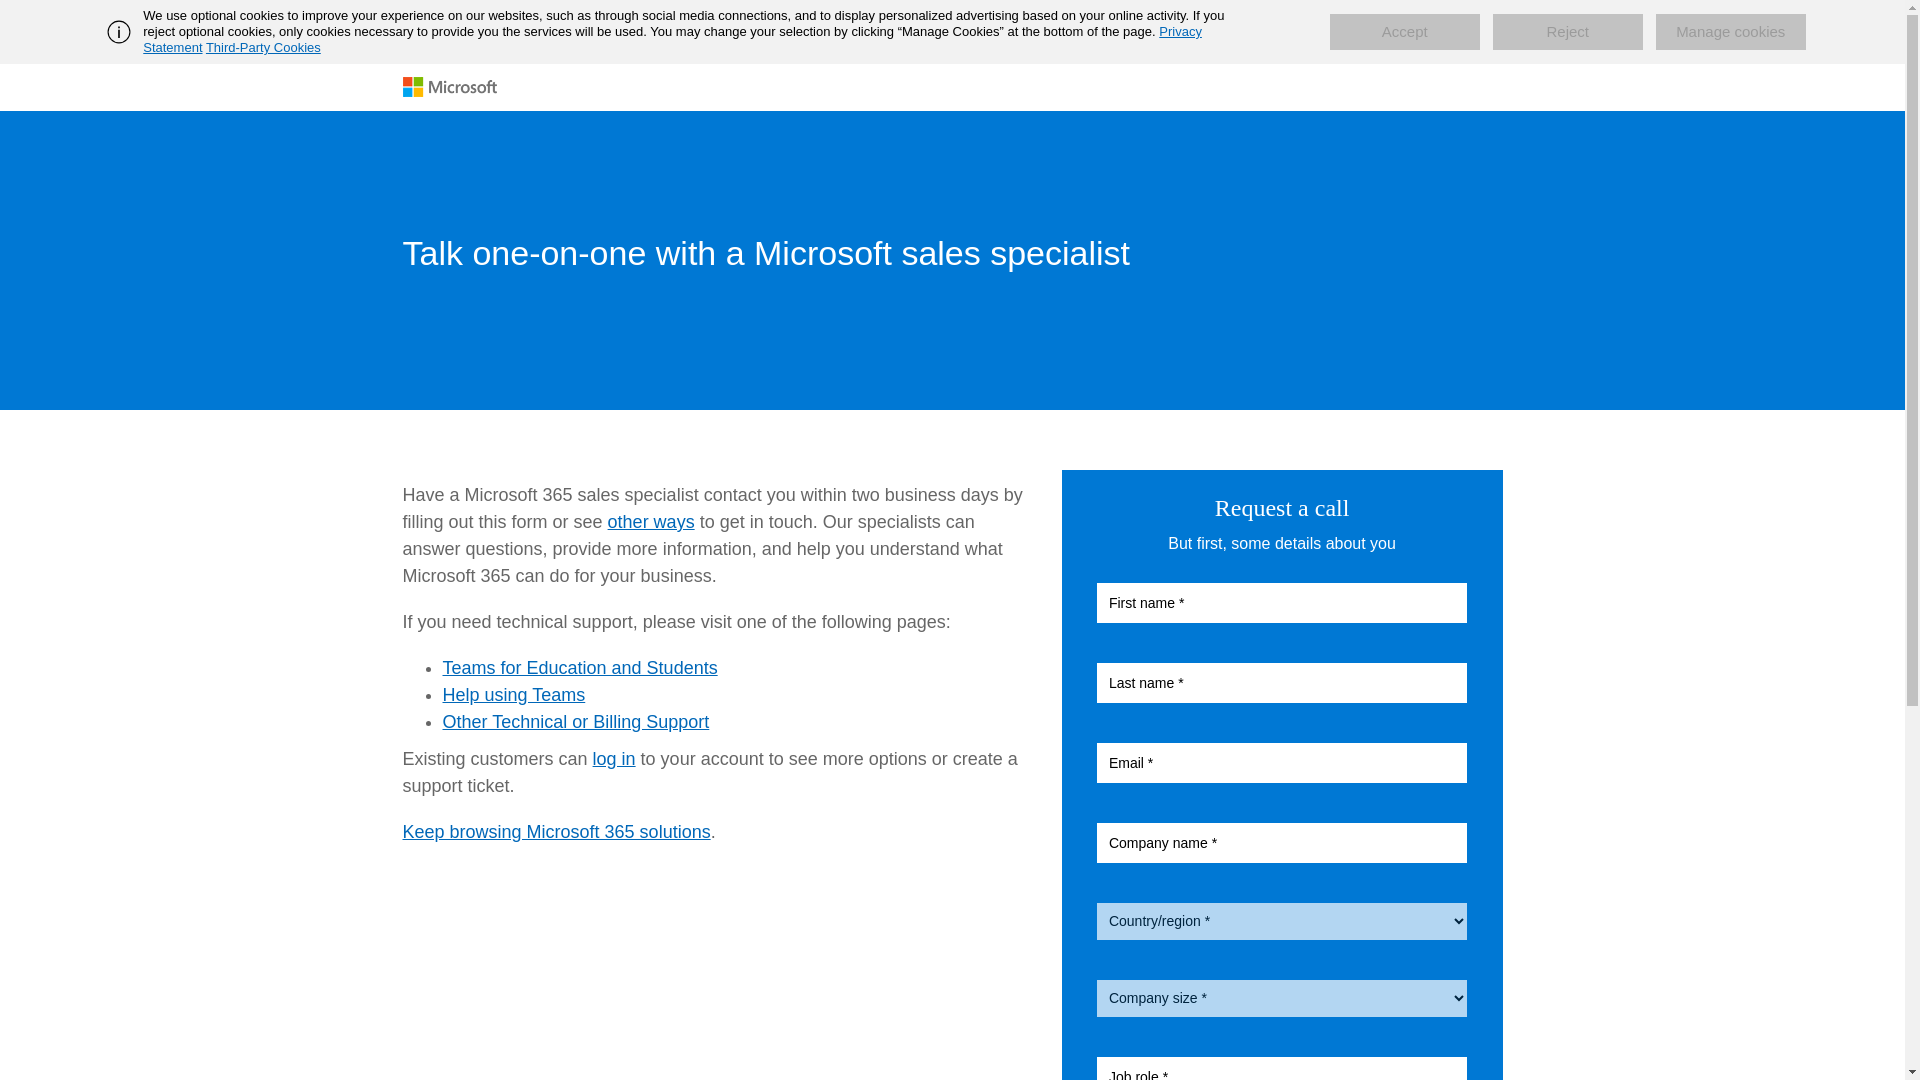  Describe the element at coordinates (652, 522) in the screenshot. I see `other ways` at that location.